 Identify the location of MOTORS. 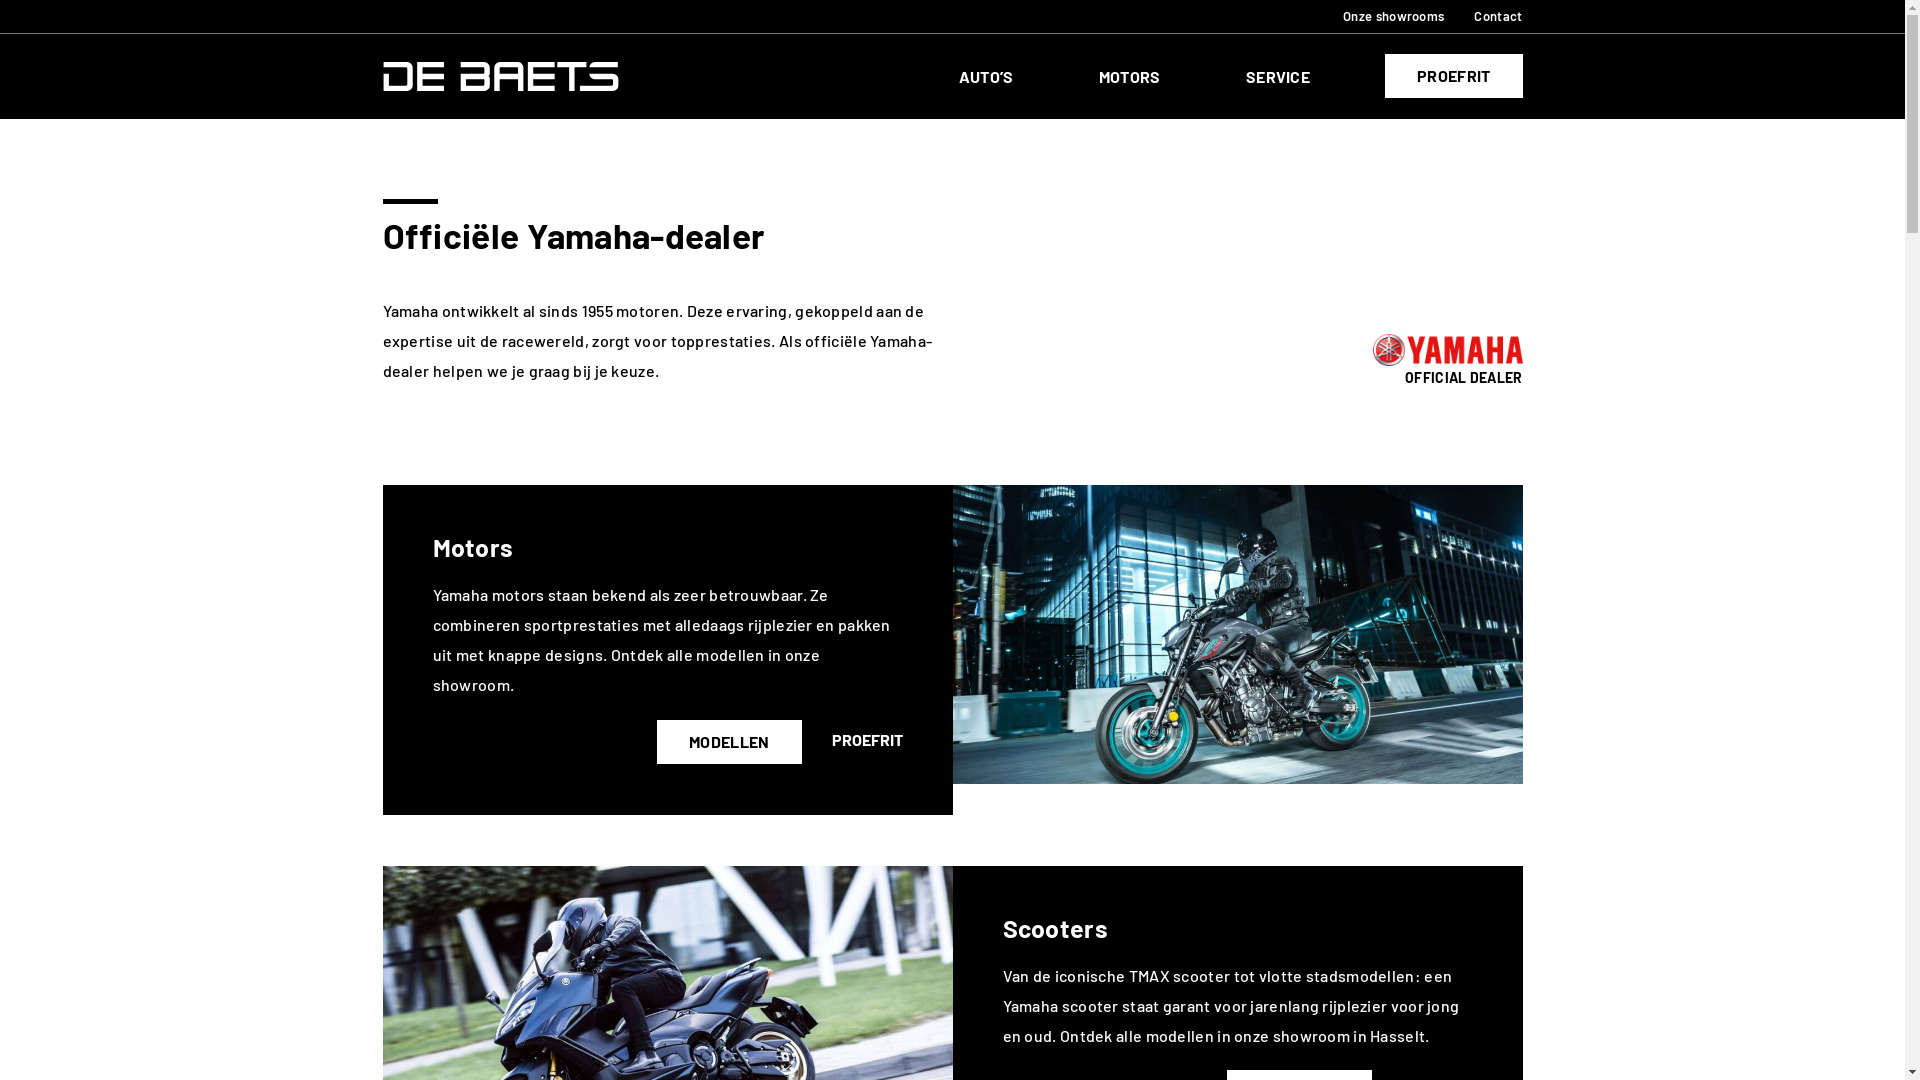
(1172, 76).